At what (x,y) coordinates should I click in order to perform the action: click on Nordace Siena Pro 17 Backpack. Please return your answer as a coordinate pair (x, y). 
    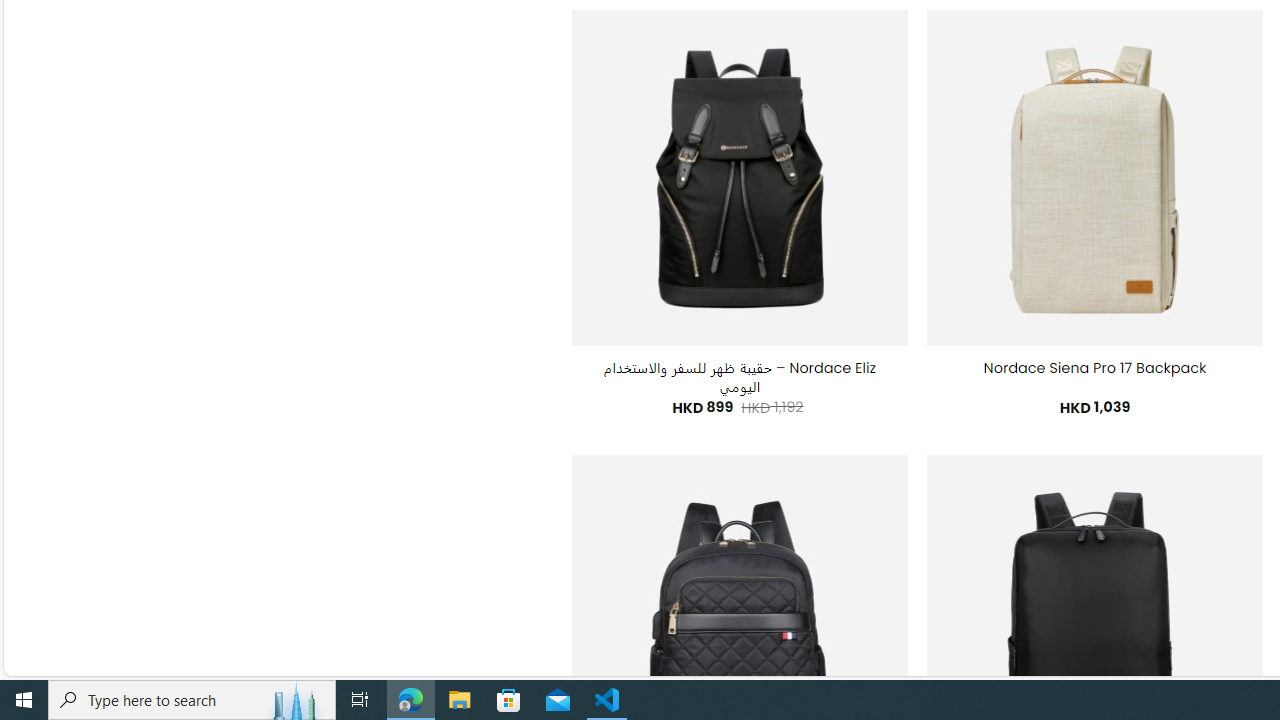
    Looking at the image, I should click on (1095, 368).